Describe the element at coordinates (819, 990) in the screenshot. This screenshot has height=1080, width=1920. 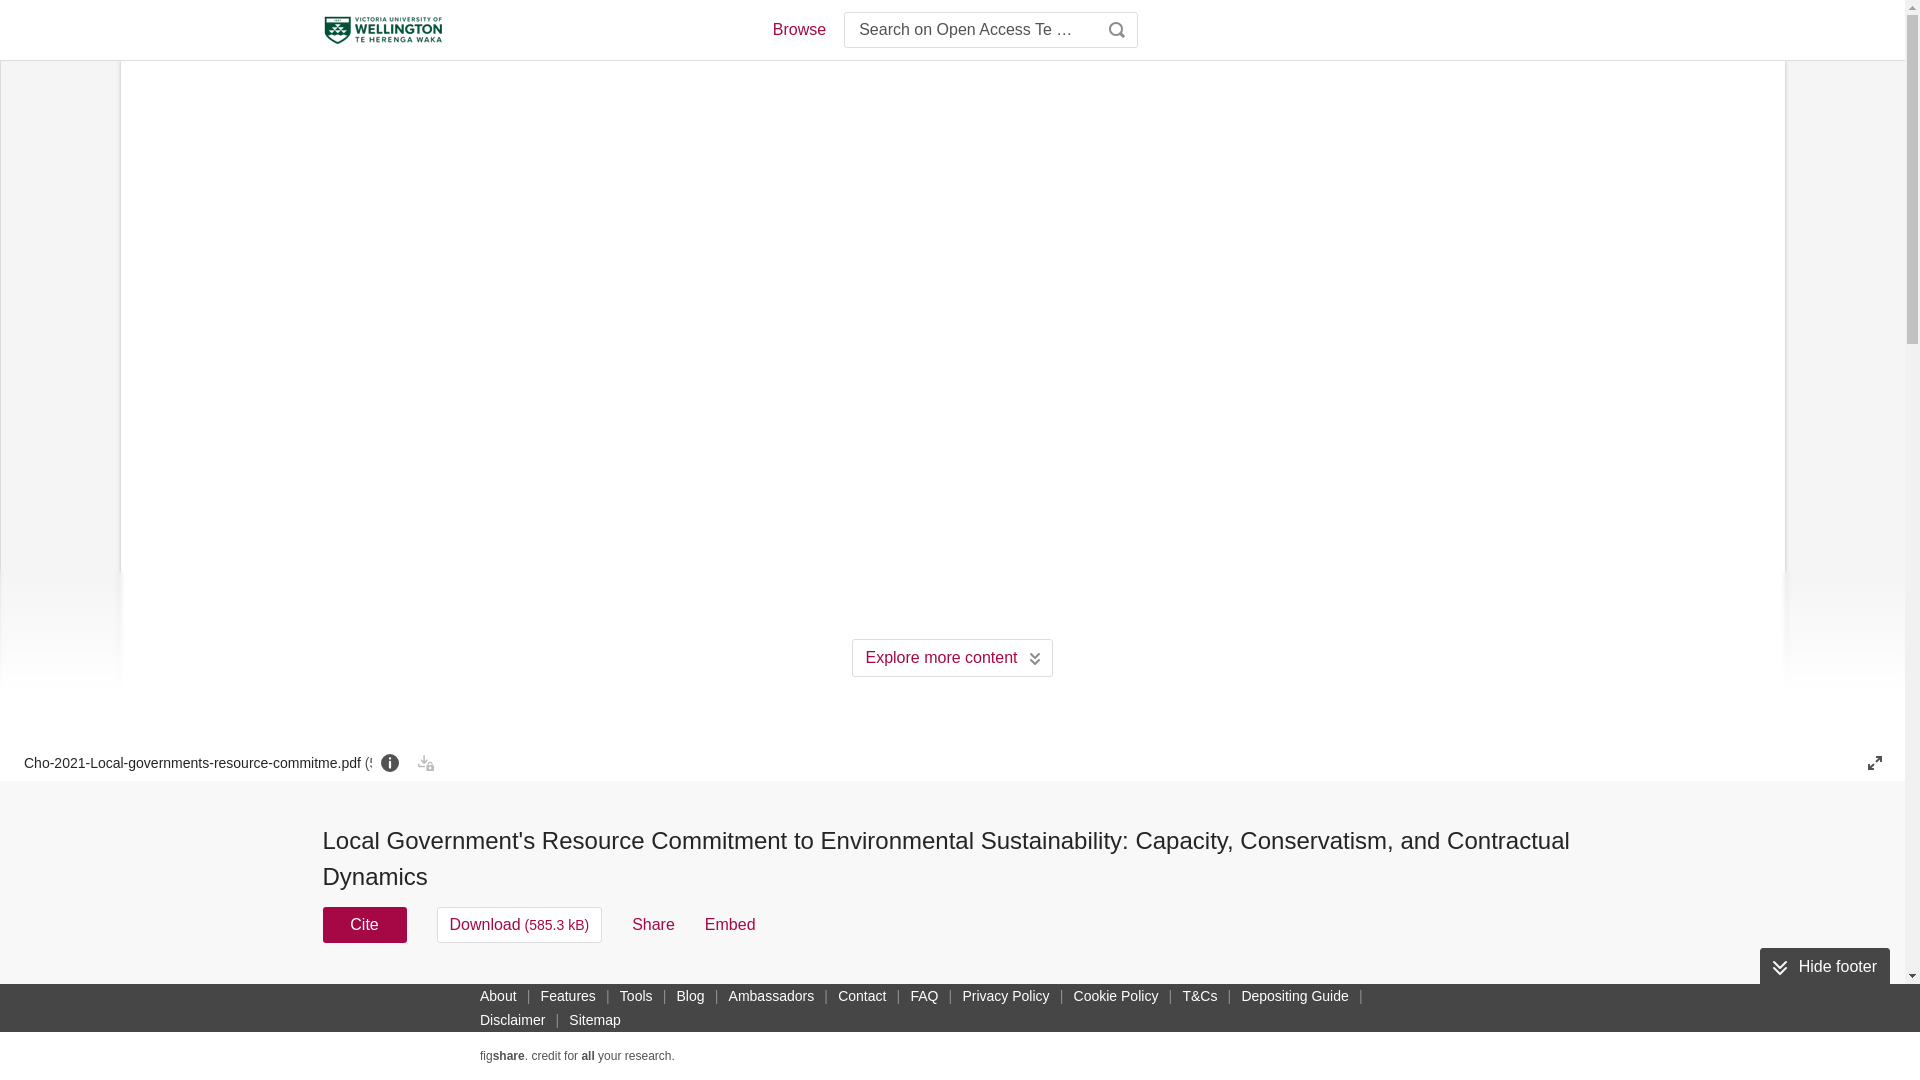
I see `Wonhyuk Cho` at that location.